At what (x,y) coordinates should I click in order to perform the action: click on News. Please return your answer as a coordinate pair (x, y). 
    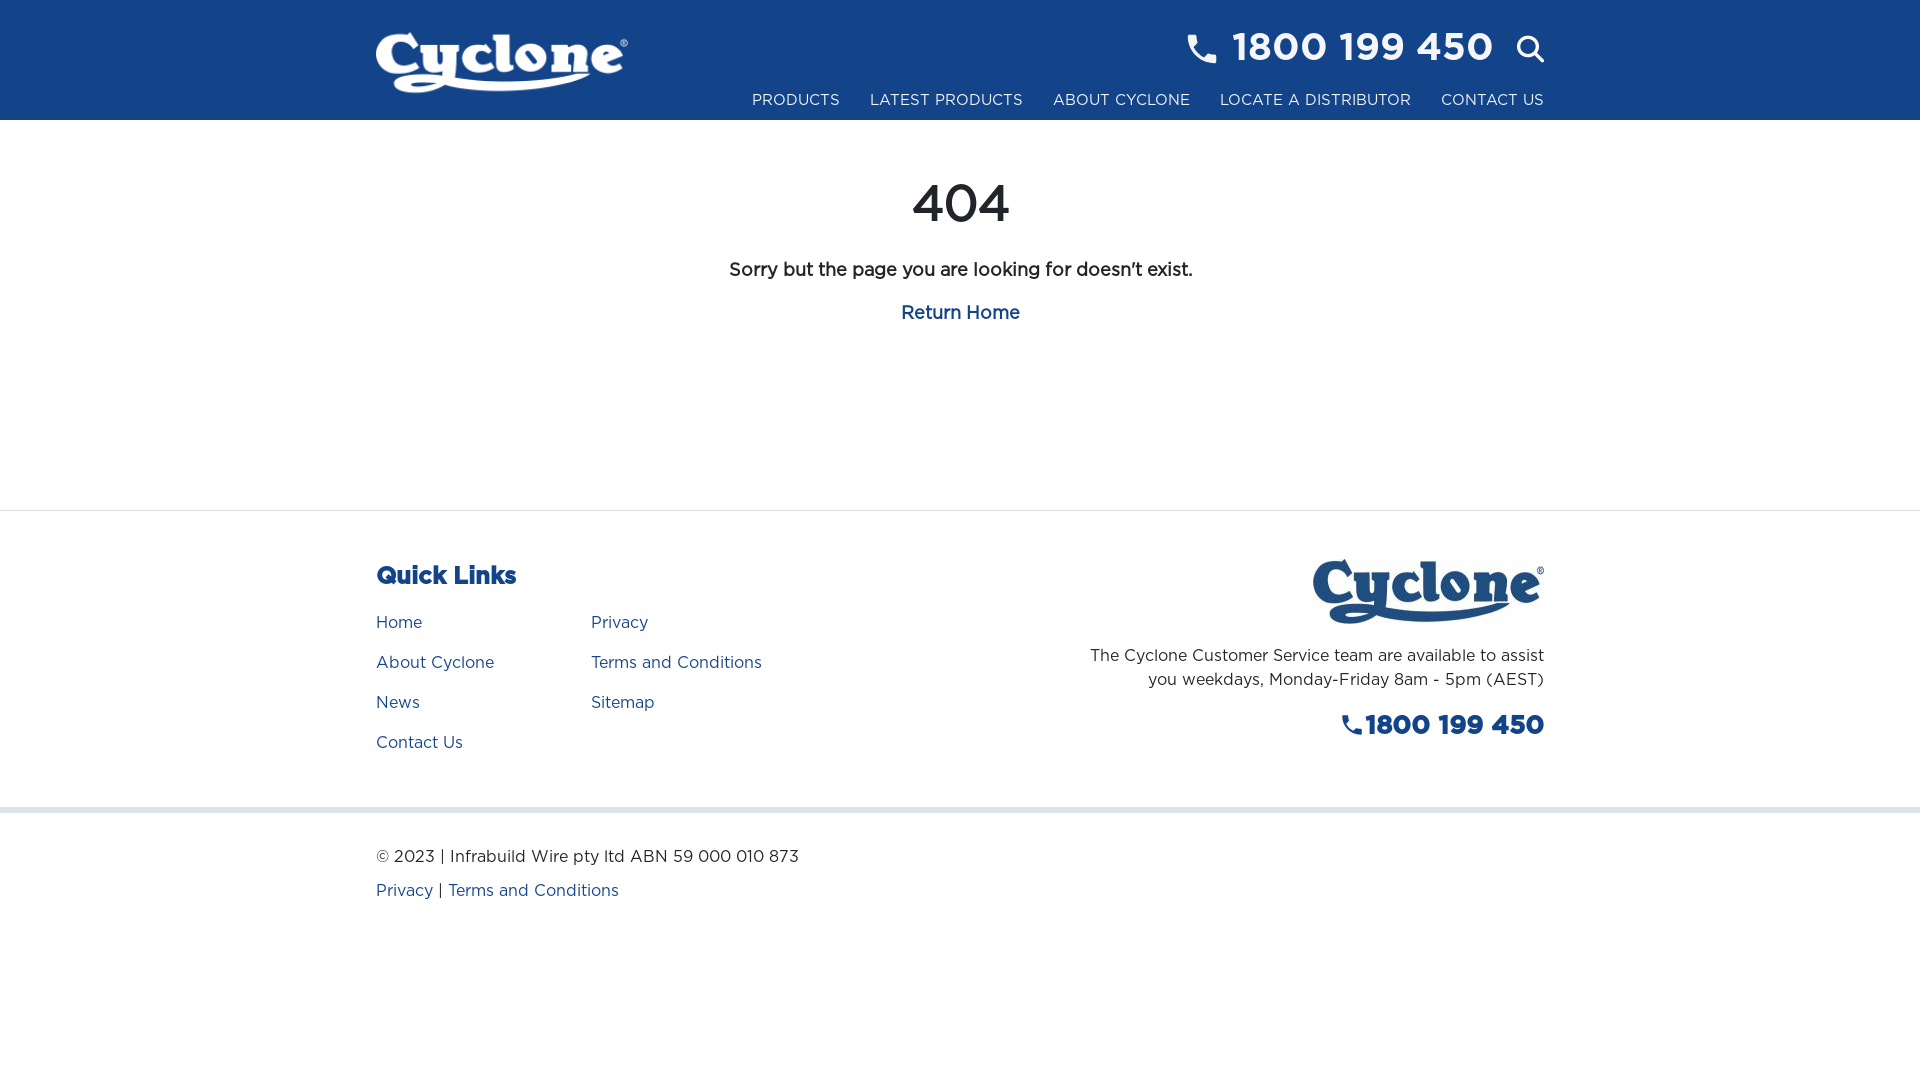
    Looking at the image, I should click on (398, 702).